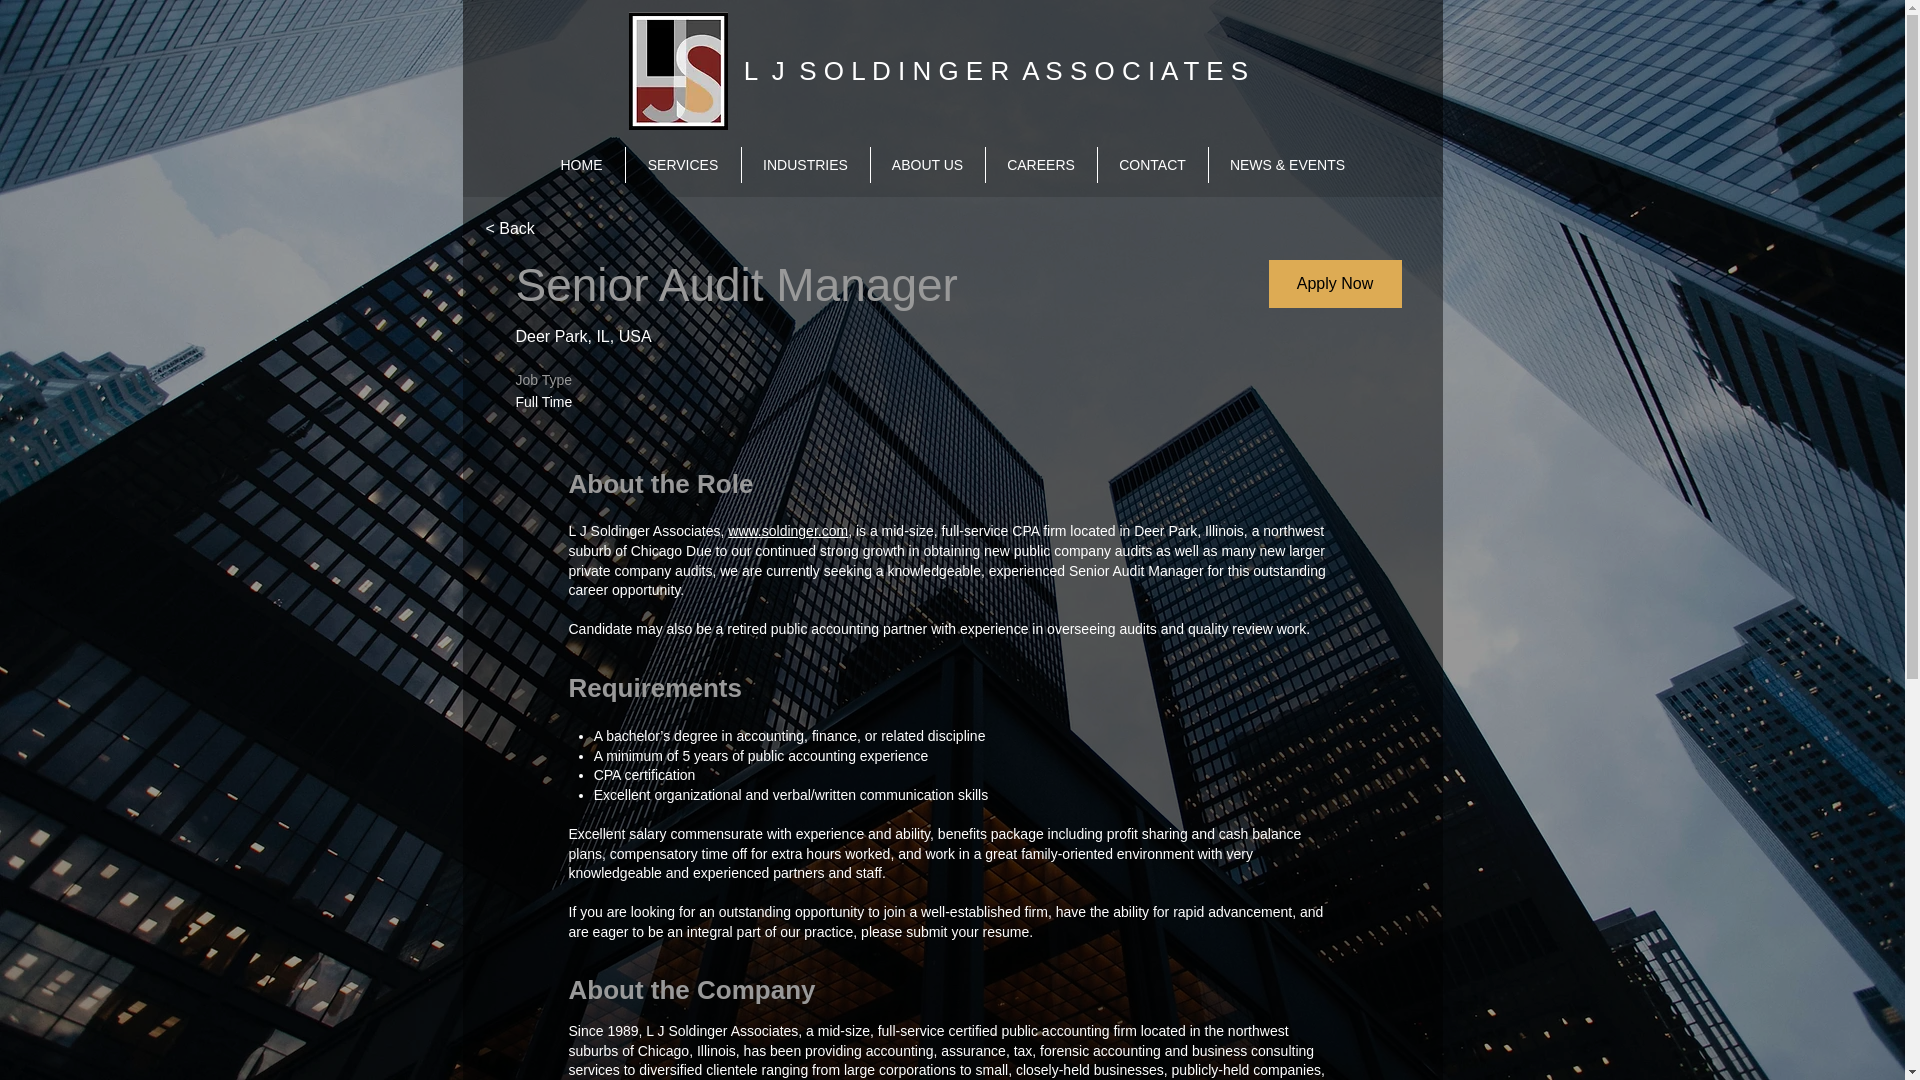  What do you see at coordinates (926, 164) in the screenshot?
I see `ABOUT US` at bounding box center [926, 164].